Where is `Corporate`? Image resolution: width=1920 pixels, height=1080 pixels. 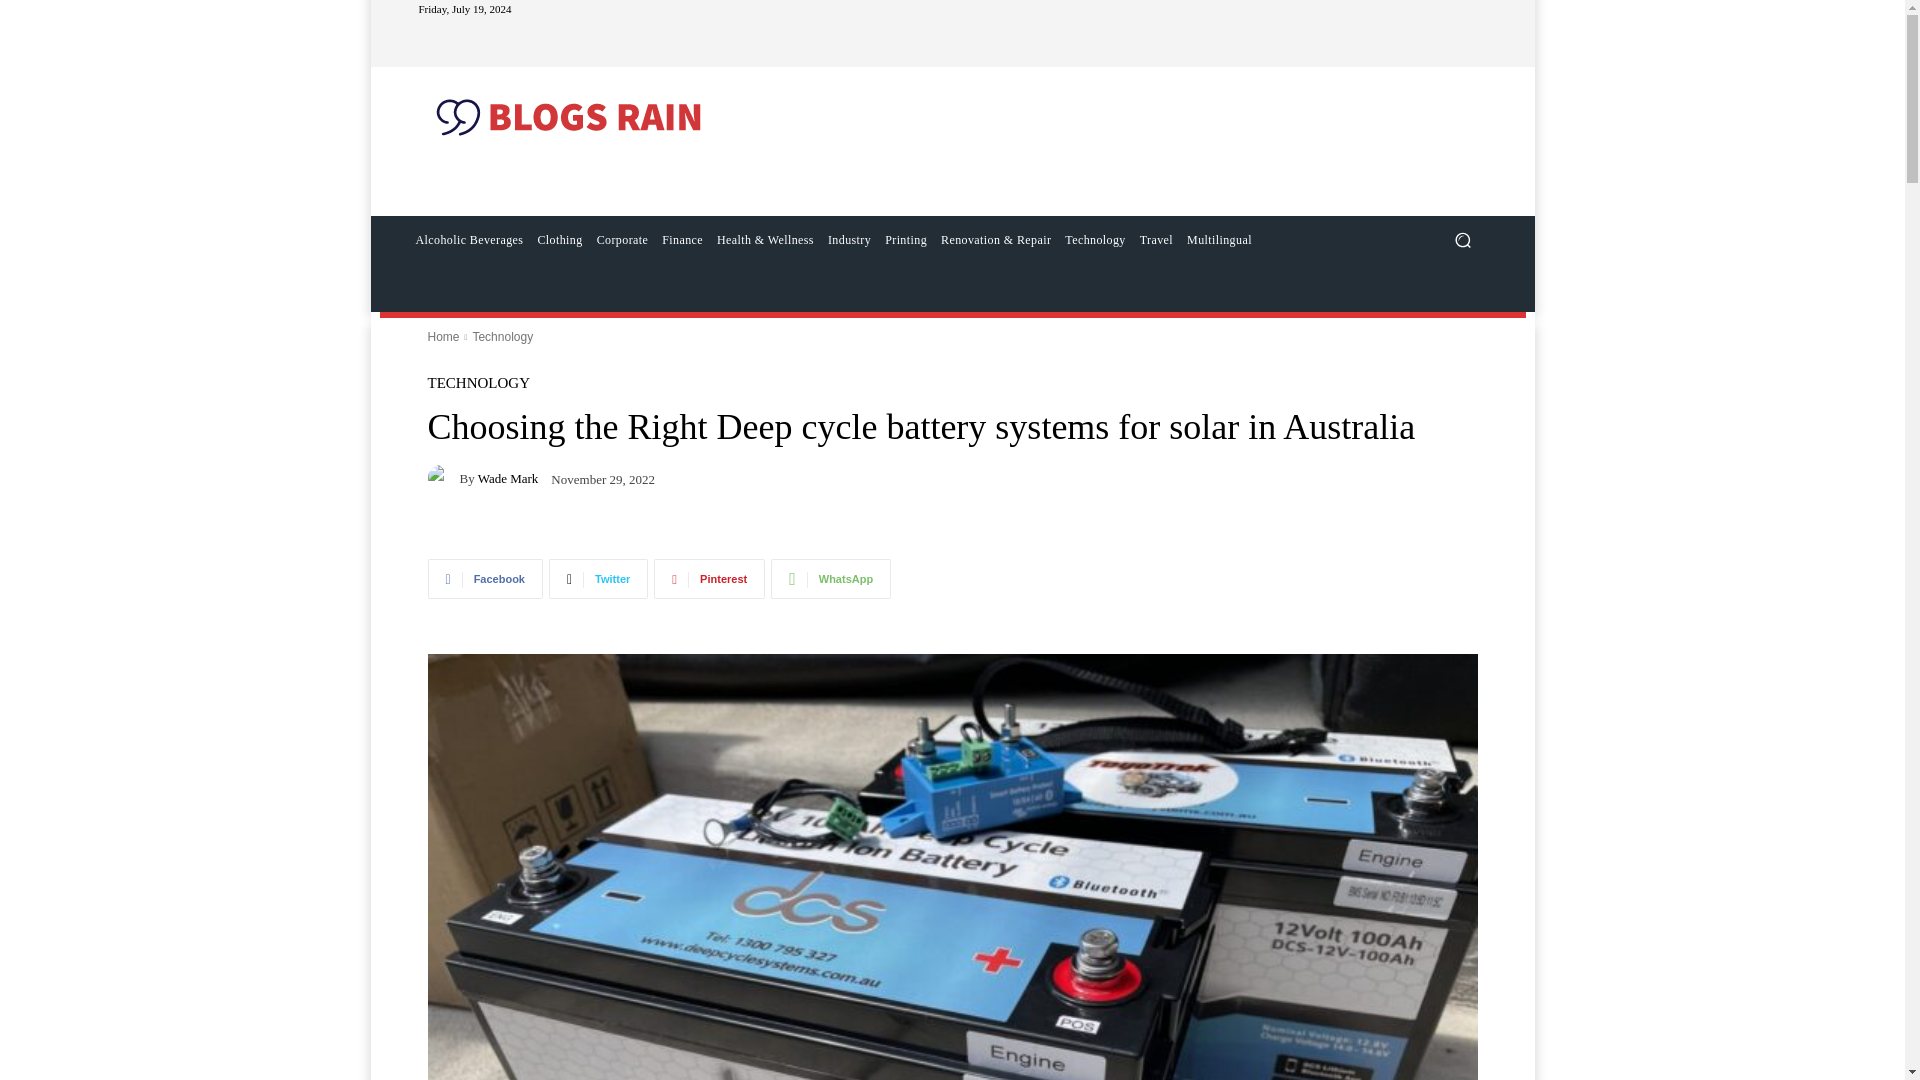 Corporate is located at coordinates (622, 240).